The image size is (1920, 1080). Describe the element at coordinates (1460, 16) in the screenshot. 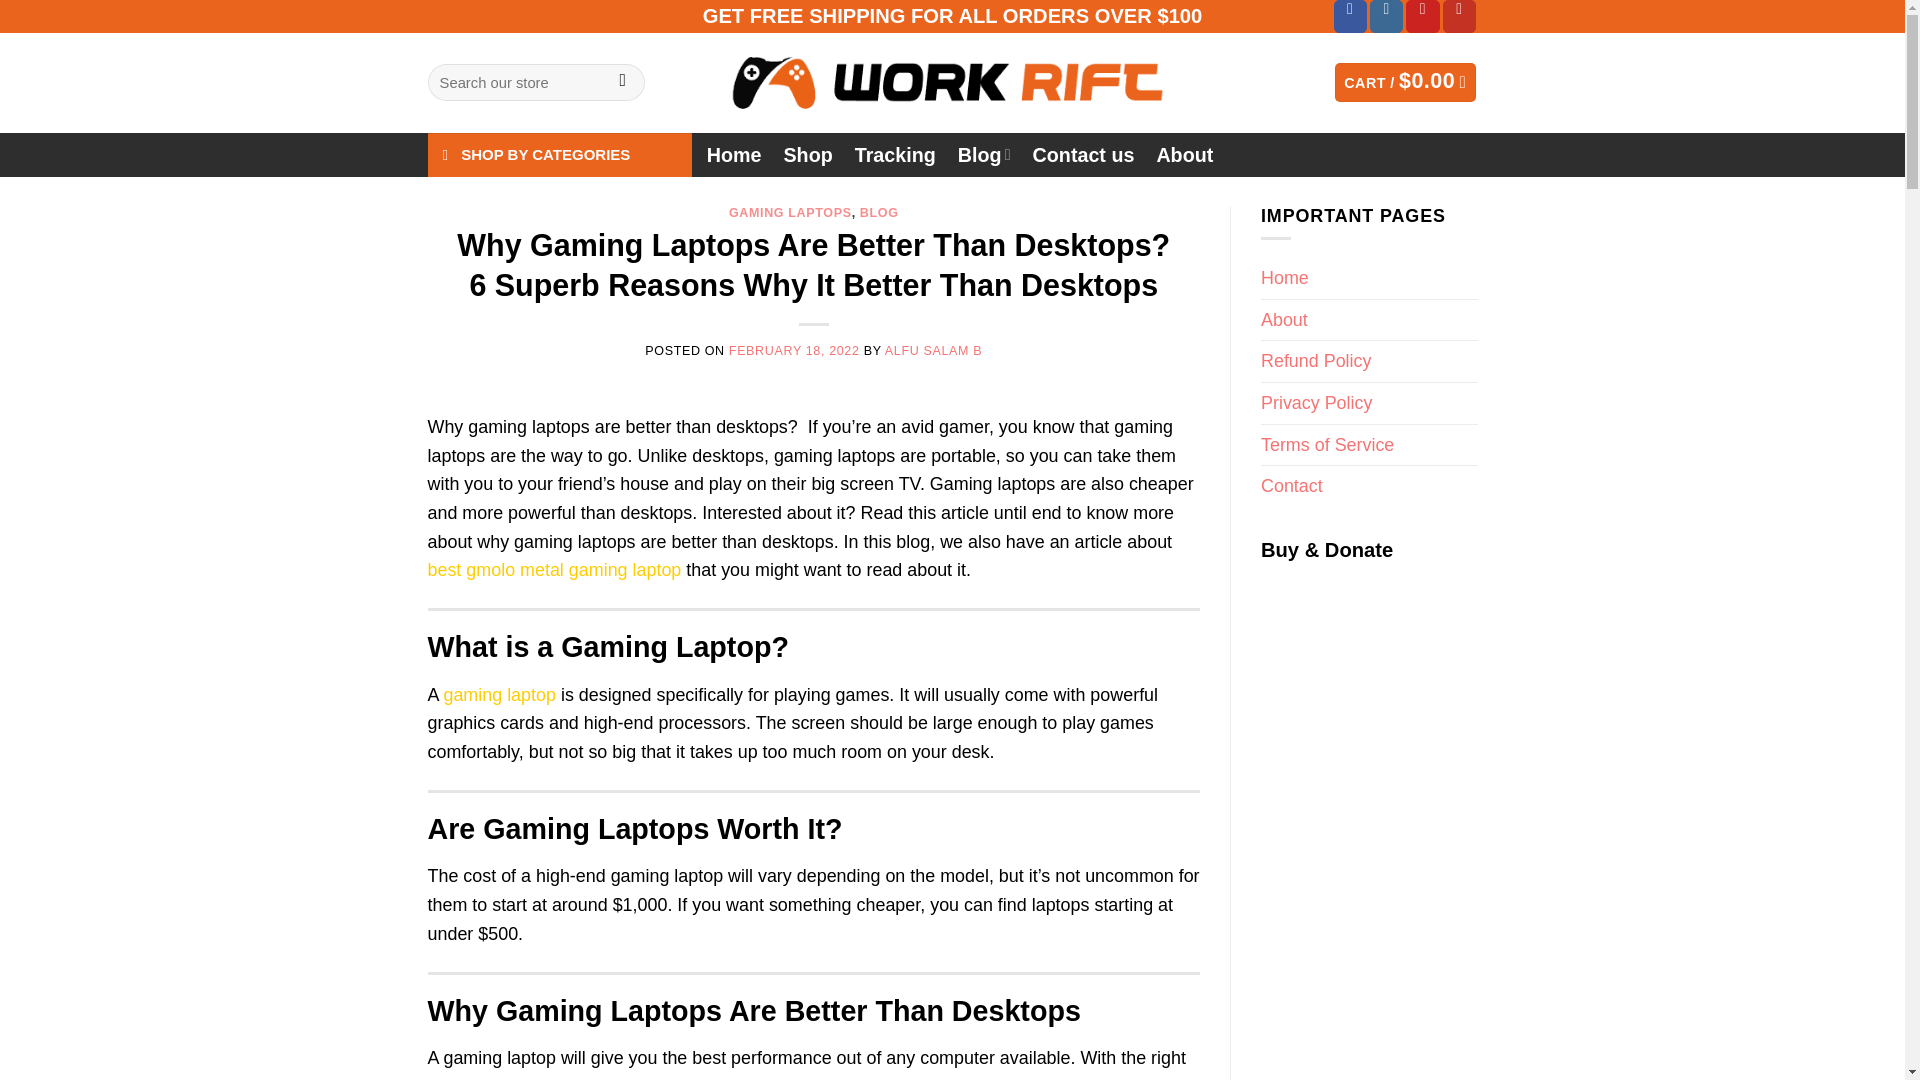

I see `Follow on YouTube` at that location.